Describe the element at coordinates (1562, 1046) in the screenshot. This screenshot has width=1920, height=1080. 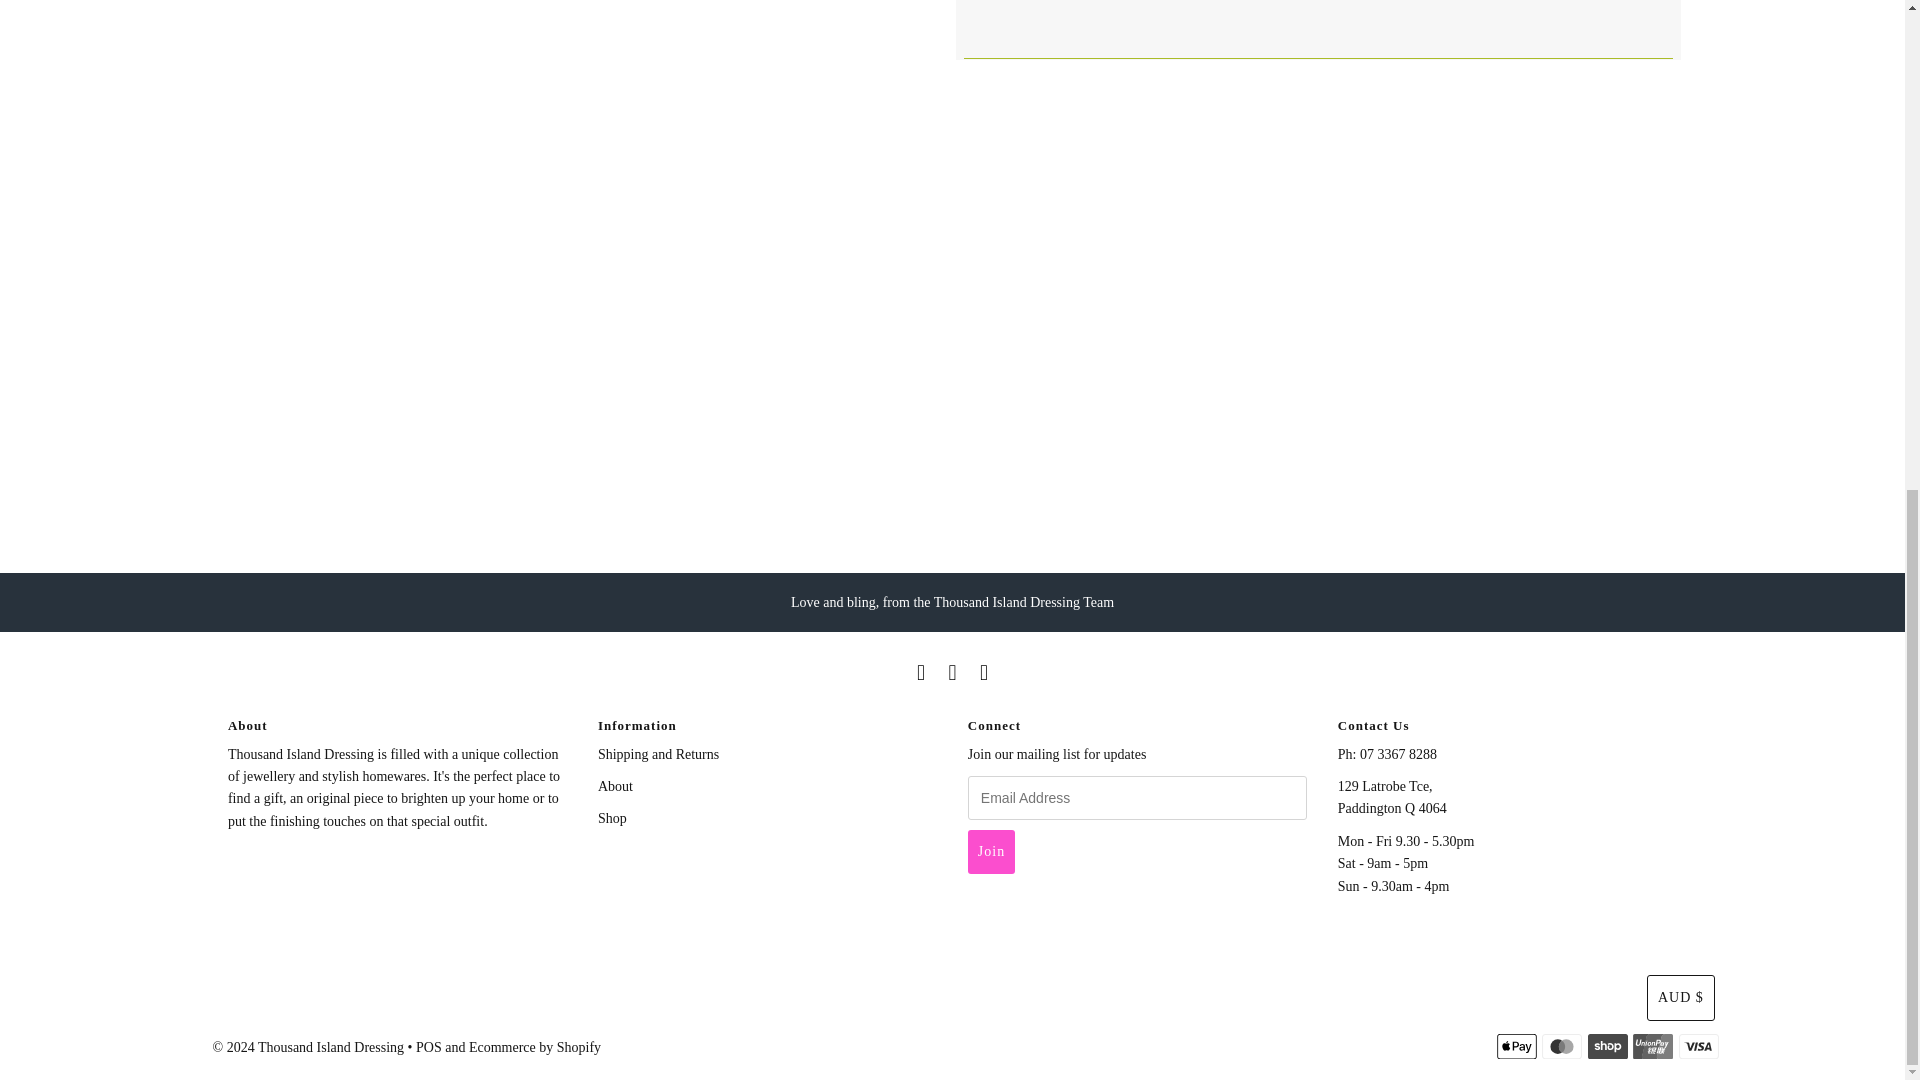
I see `Mastercard` at that location.